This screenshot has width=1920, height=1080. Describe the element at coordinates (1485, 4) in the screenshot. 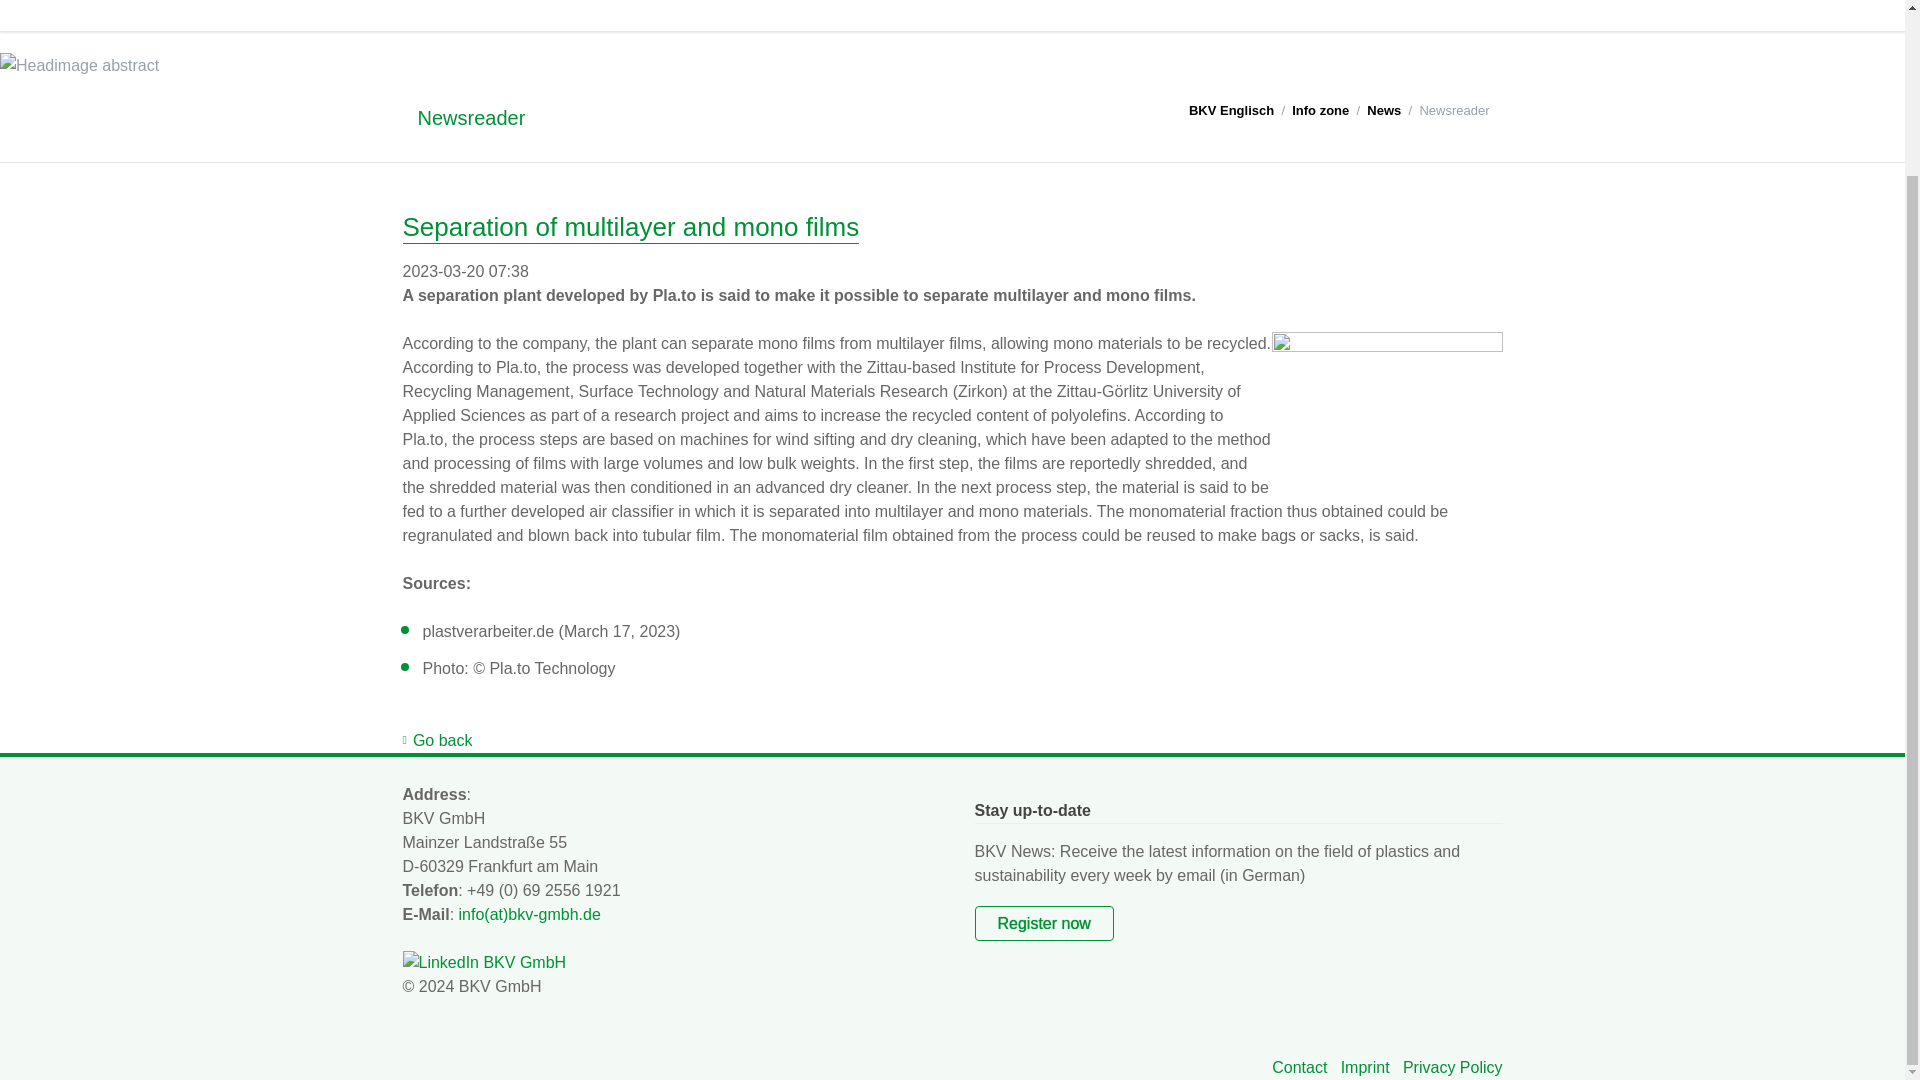

I see `Suchen` at that location.